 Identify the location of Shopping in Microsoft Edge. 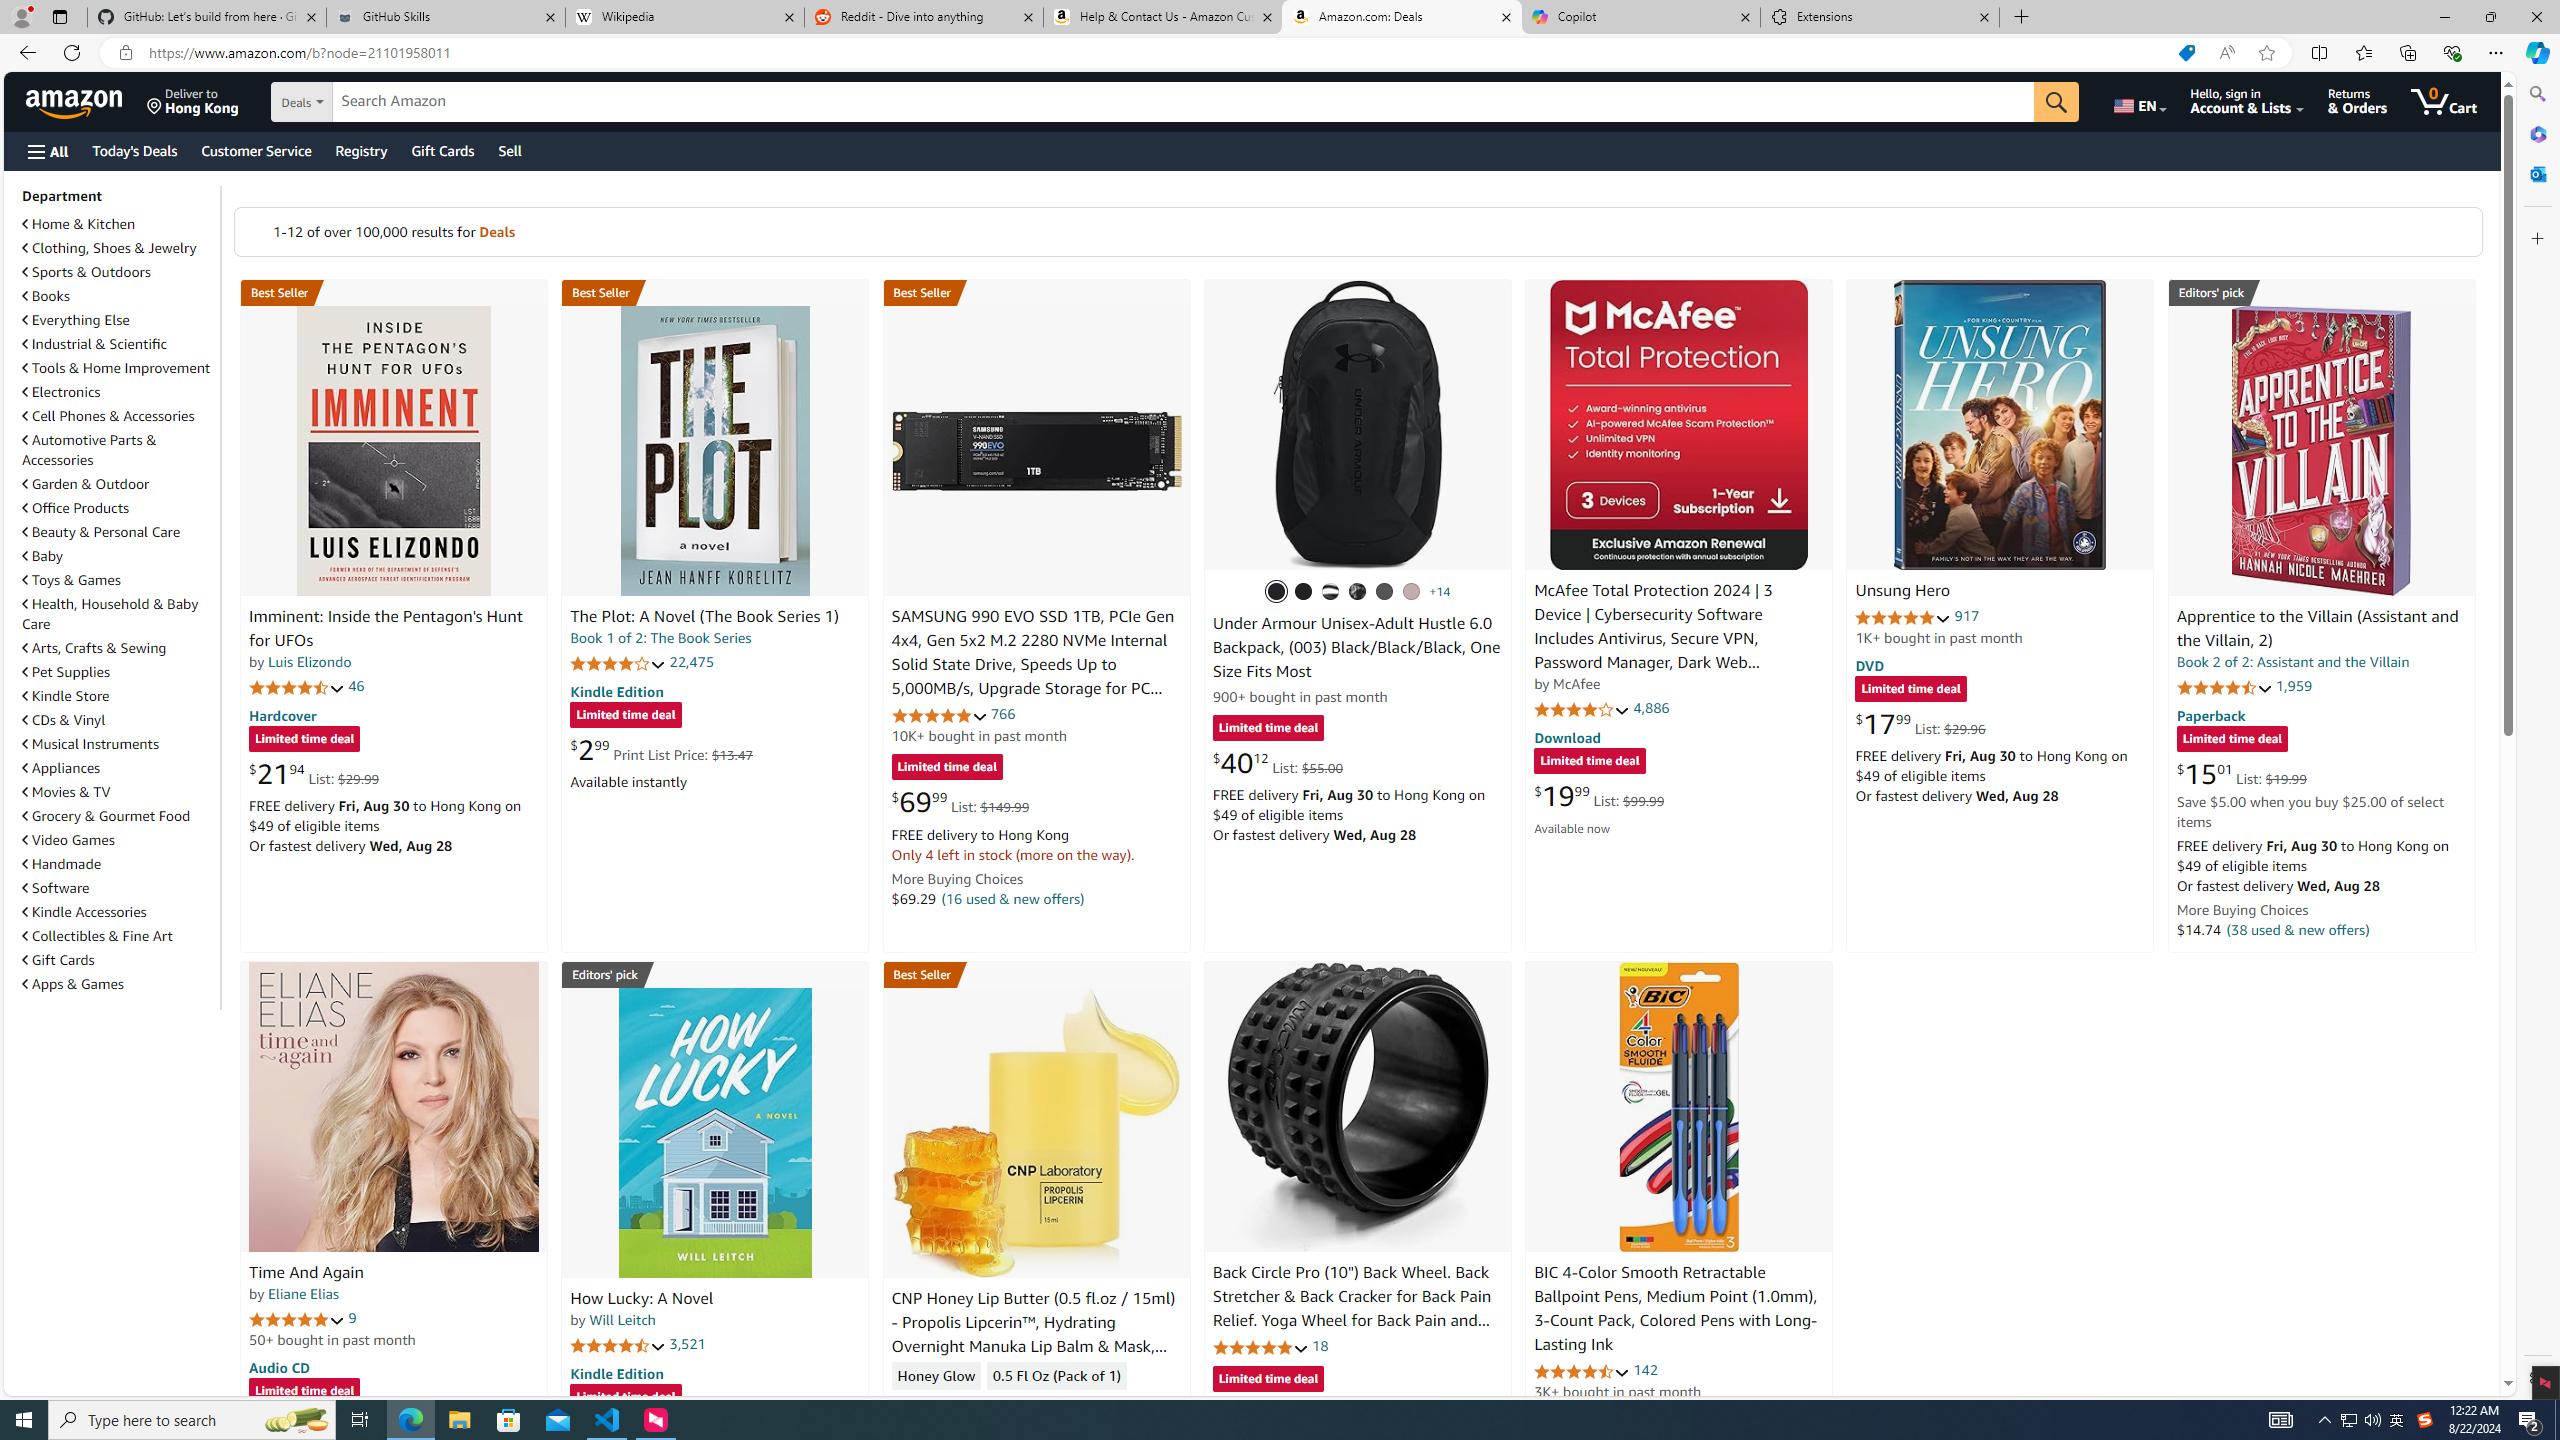
(2186, 53).